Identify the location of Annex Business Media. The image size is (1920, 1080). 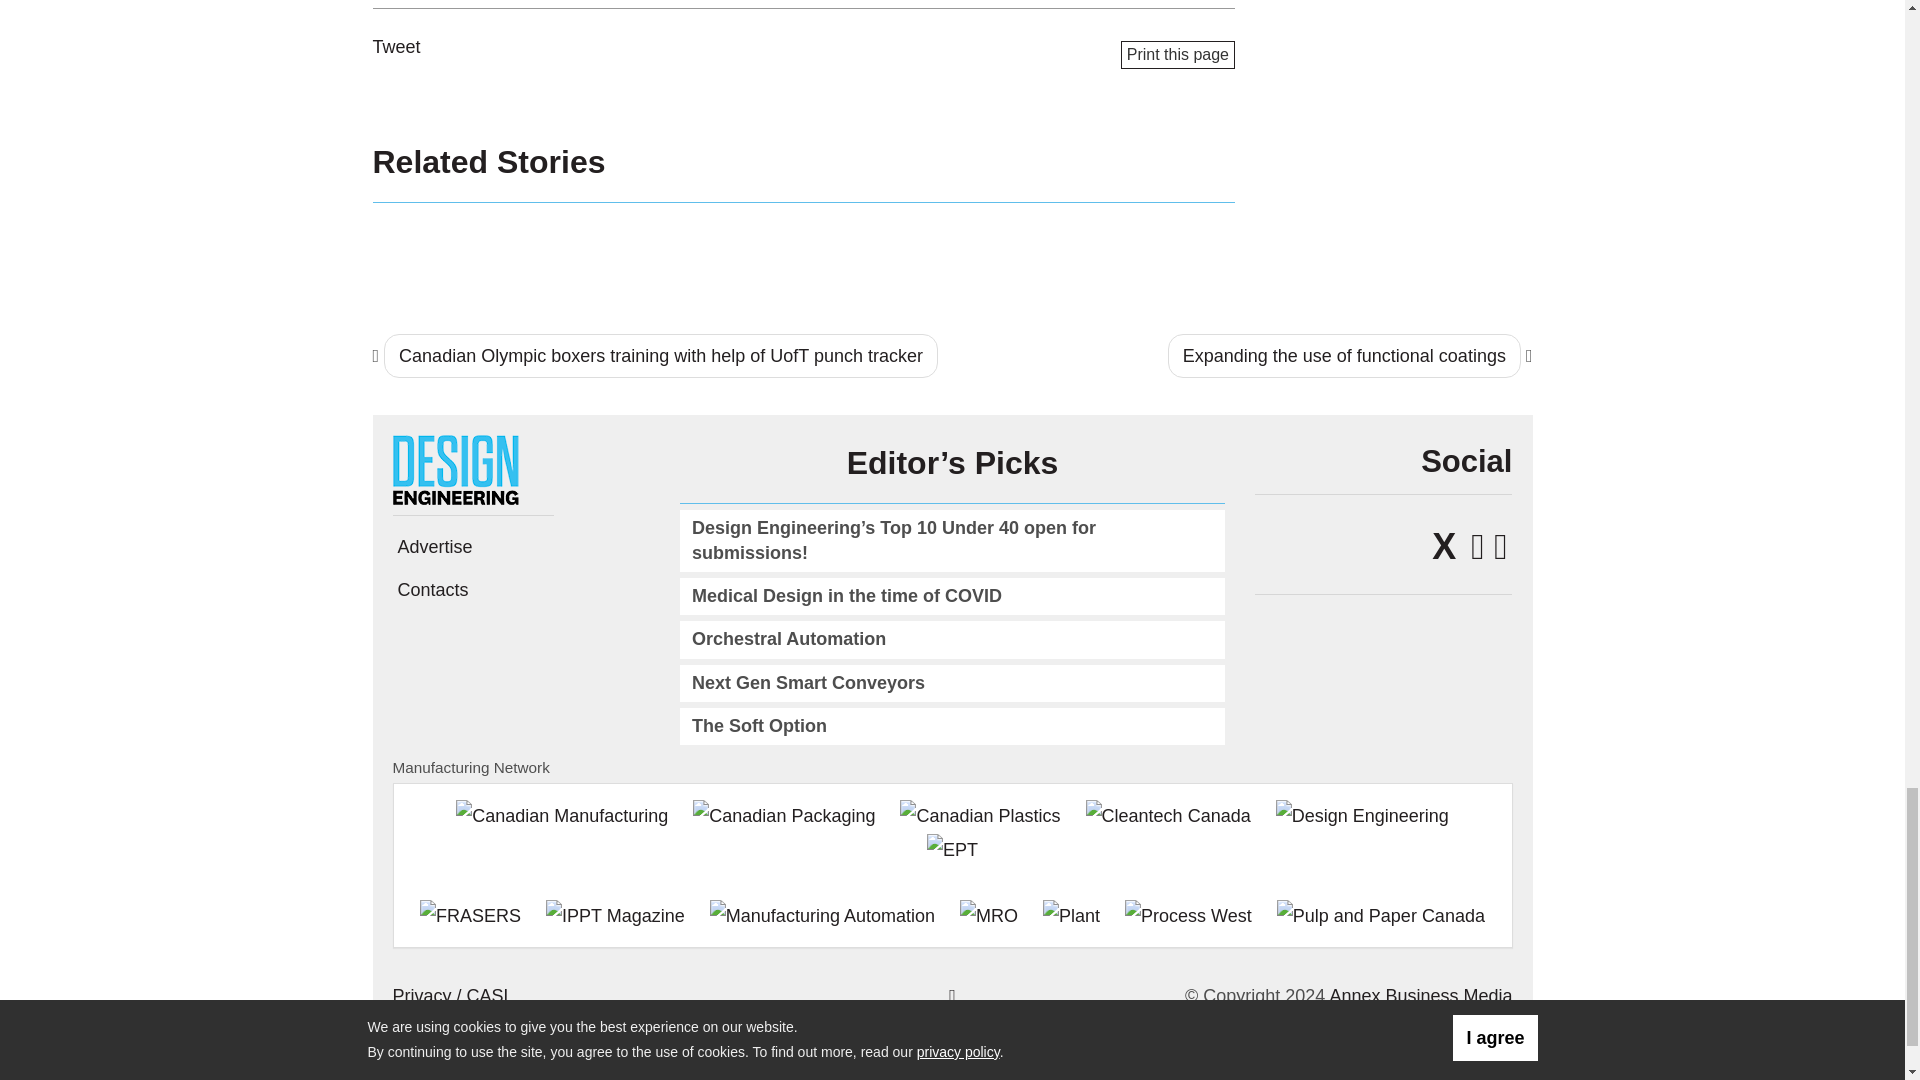
(1420, 996).